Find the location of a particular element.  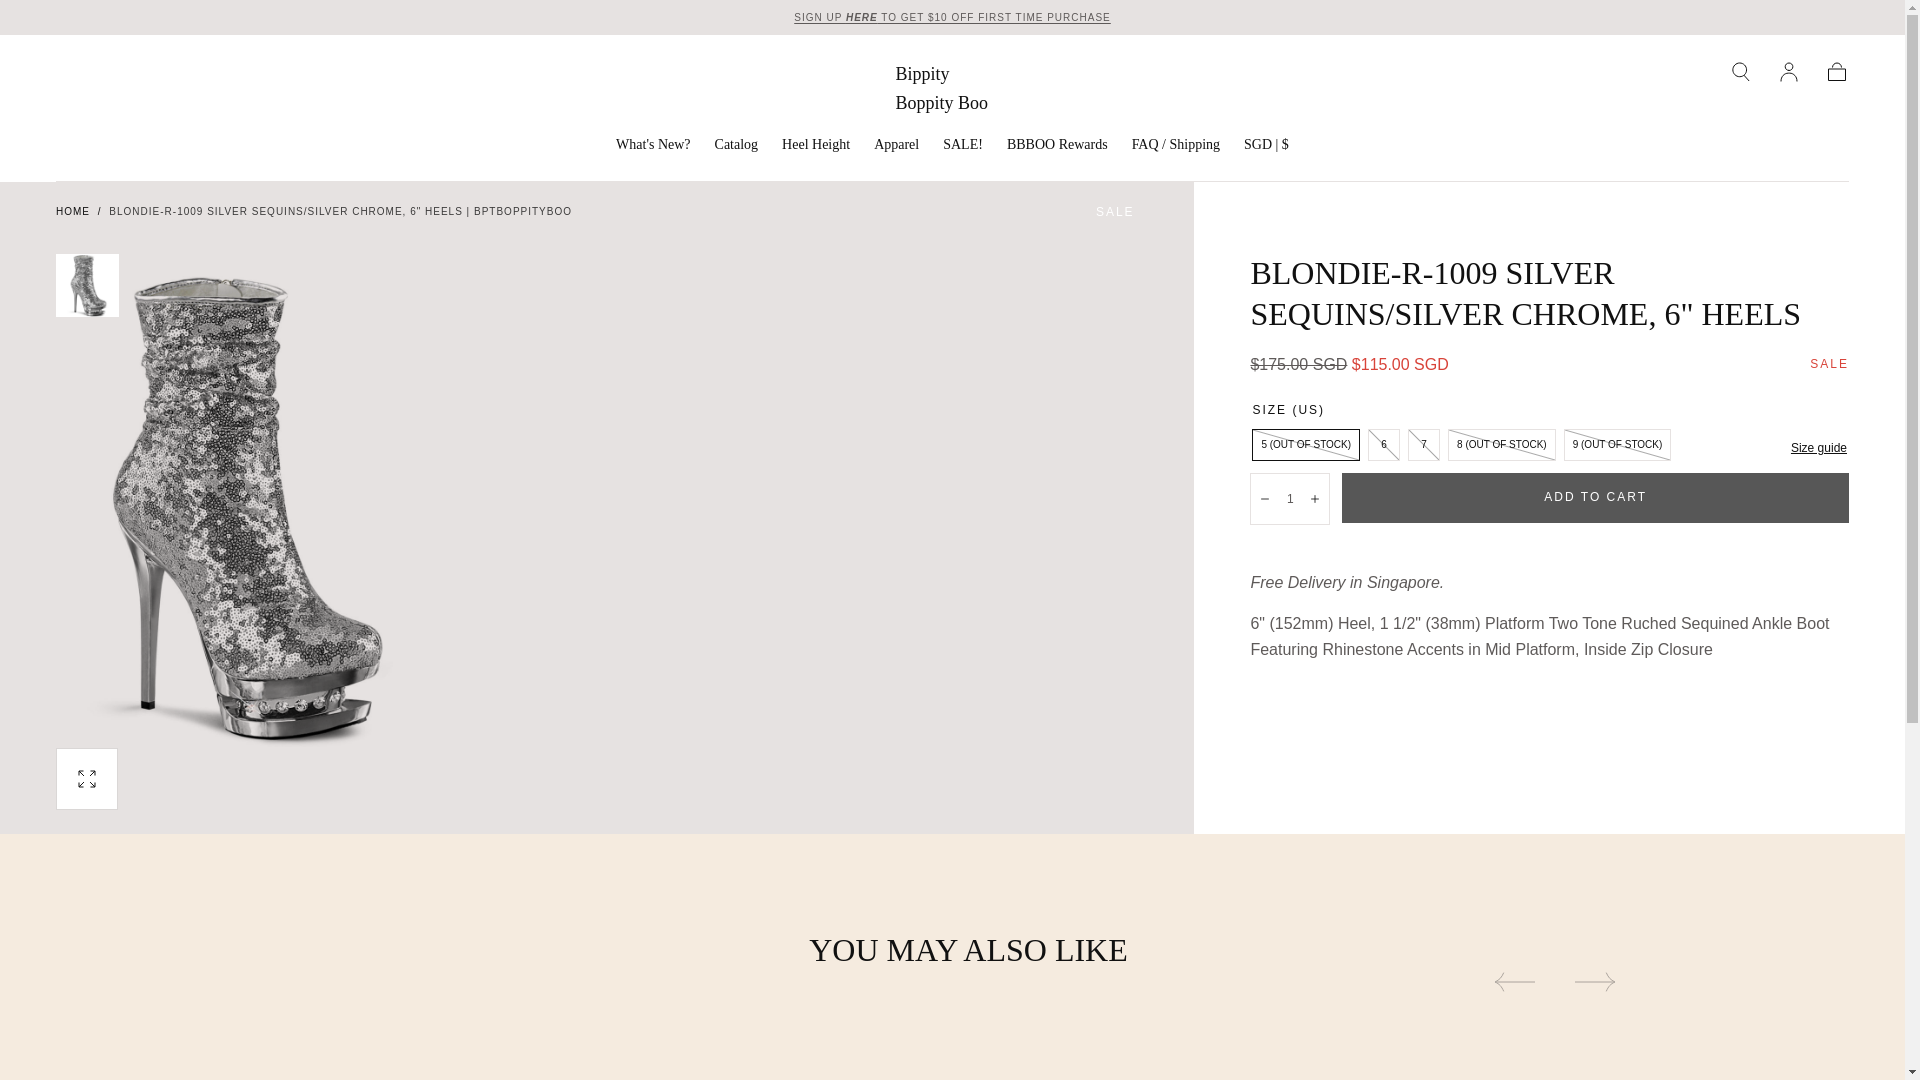

Skip to content is located at coordinates (89, 24).